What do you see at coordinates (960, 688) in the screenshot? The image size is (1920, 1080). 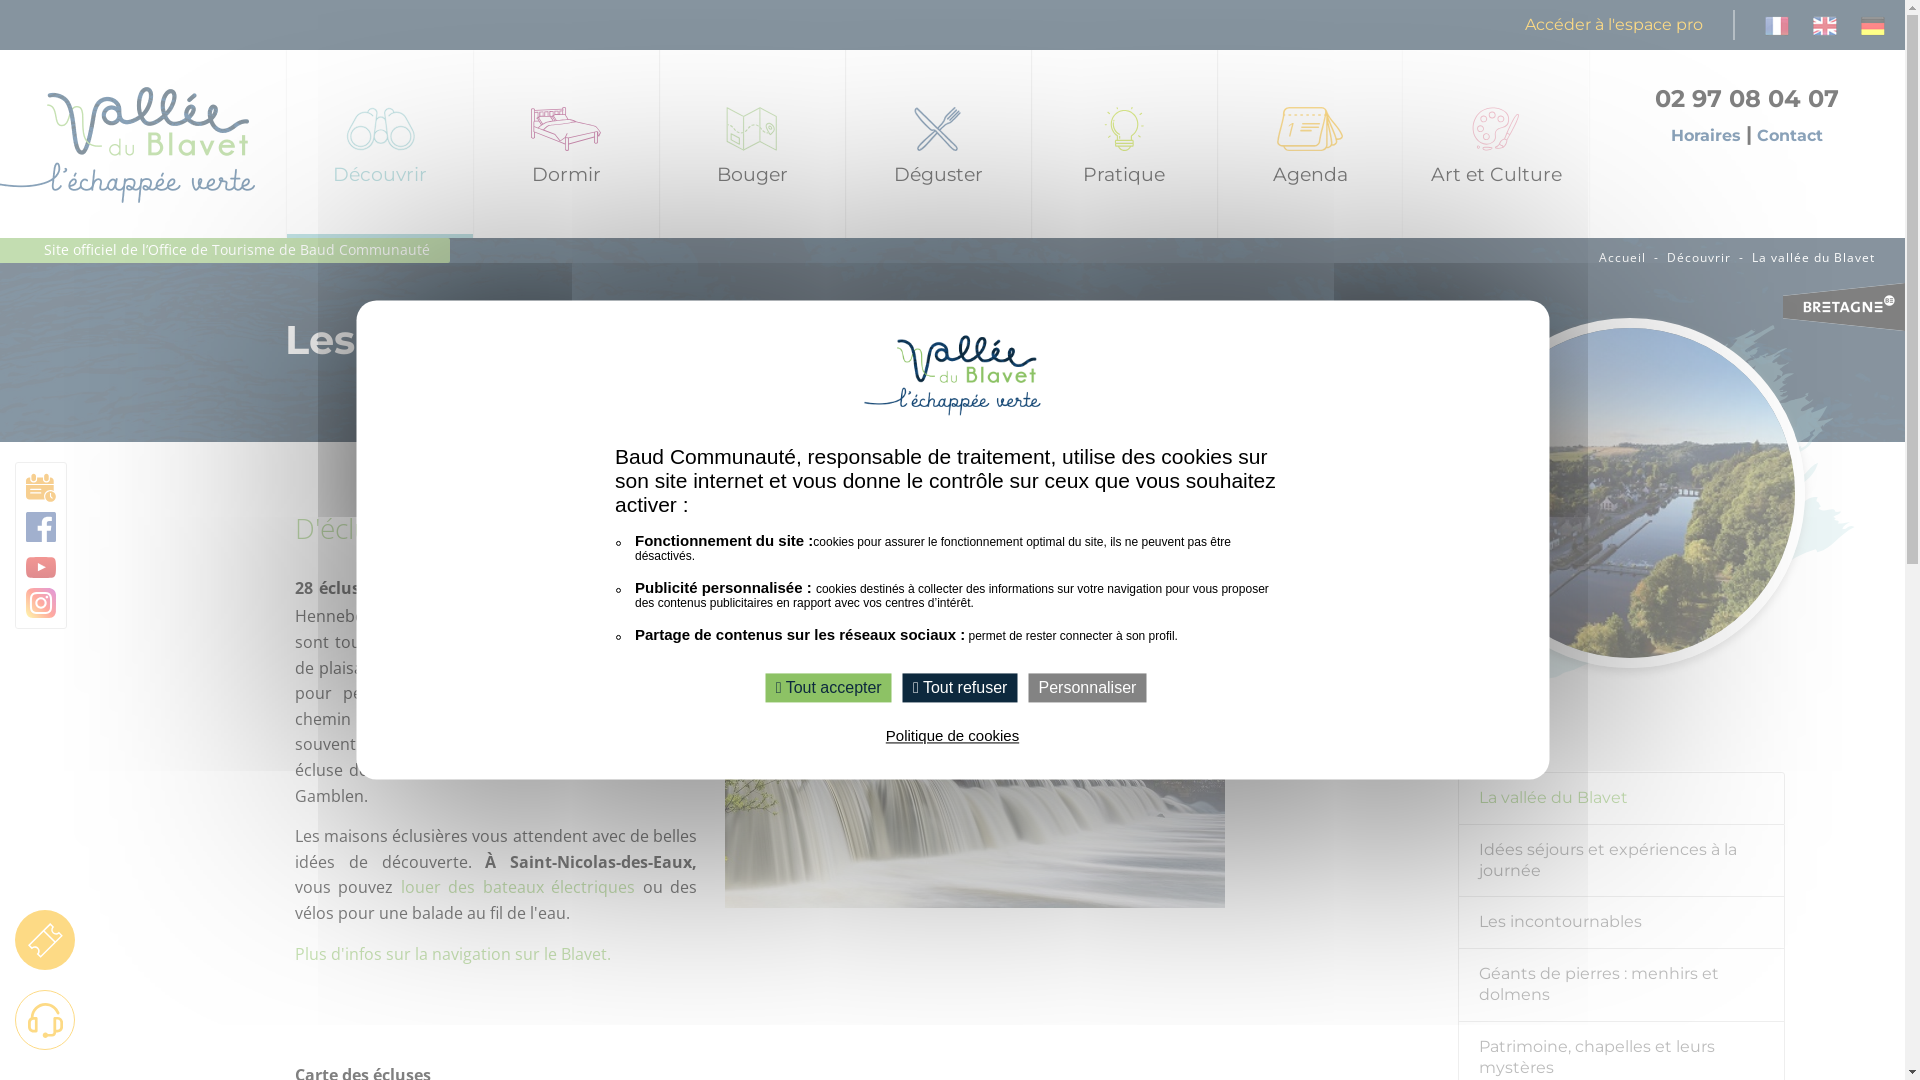 I see `Tout refuser` at bounding box center [960, 688].